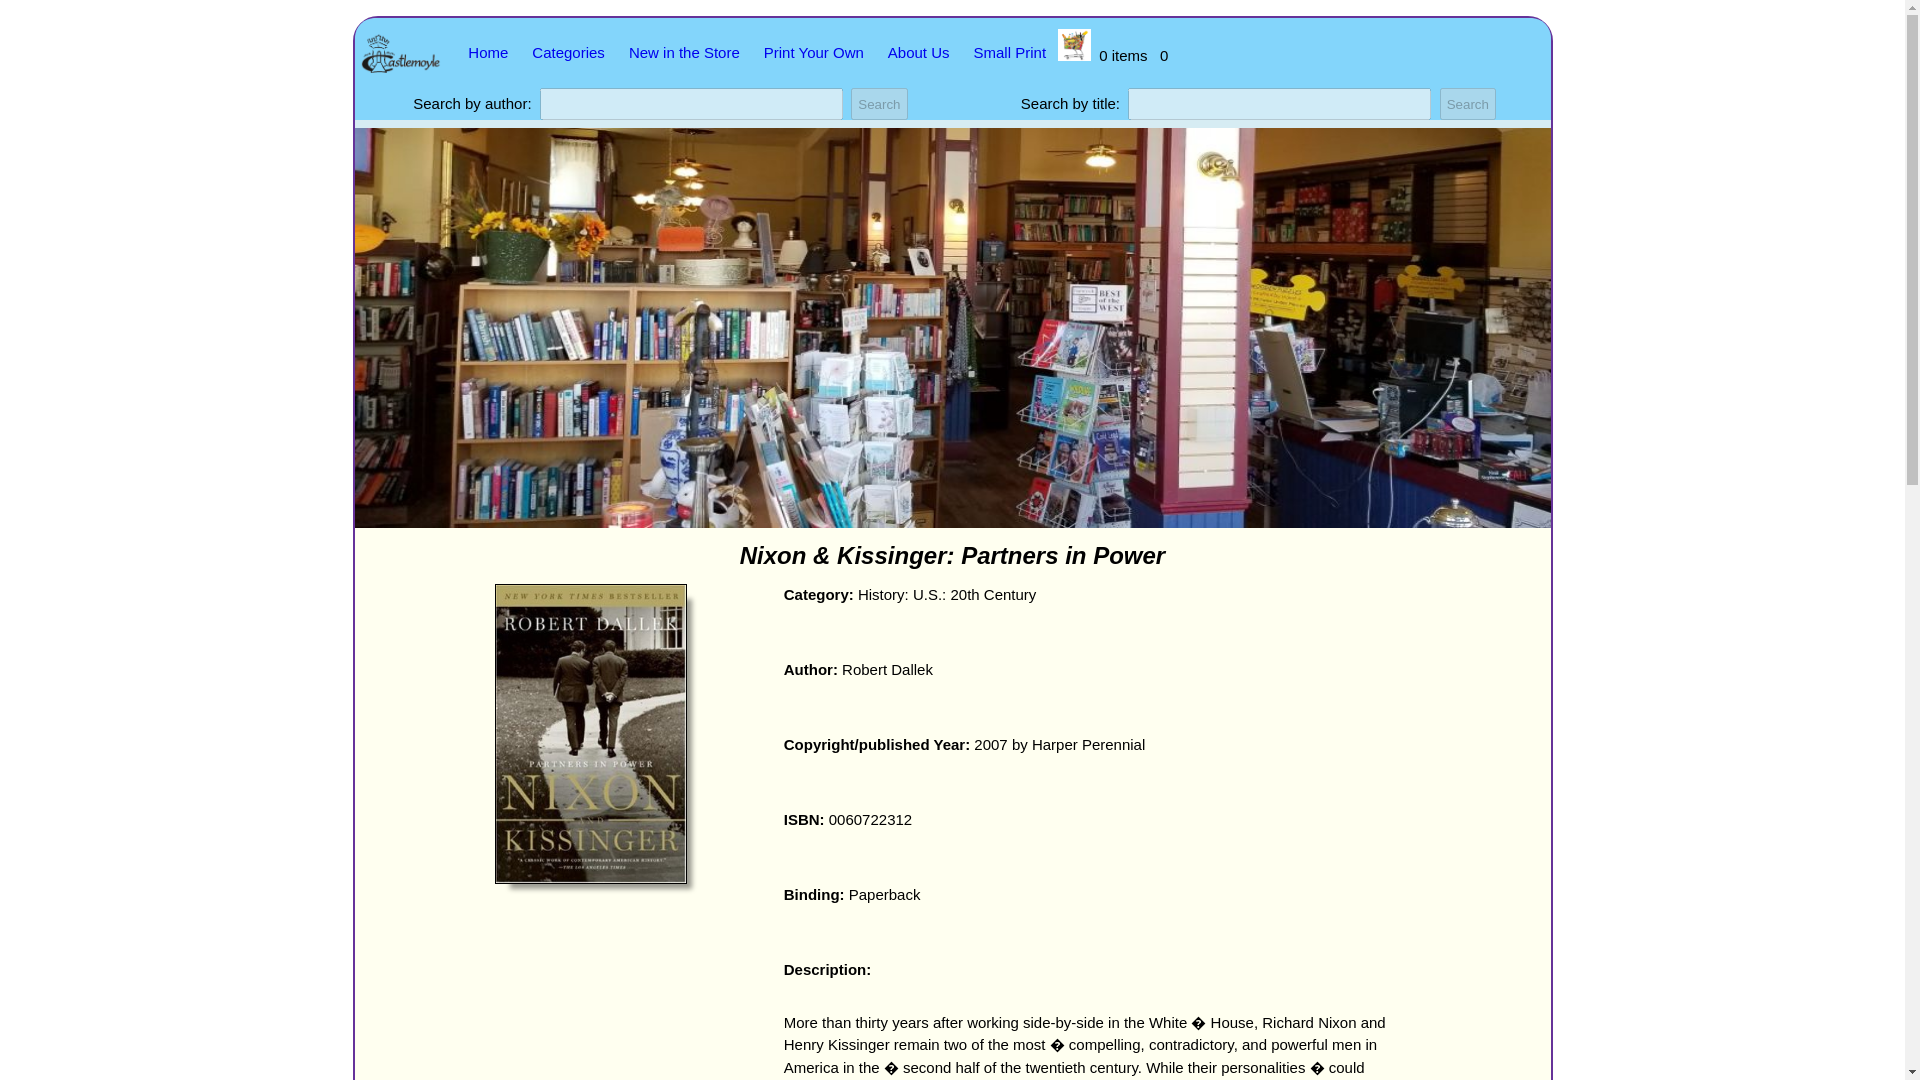  Describe the element at coordinates (568, 52) in the screenshot. I see `Categories` at that location.